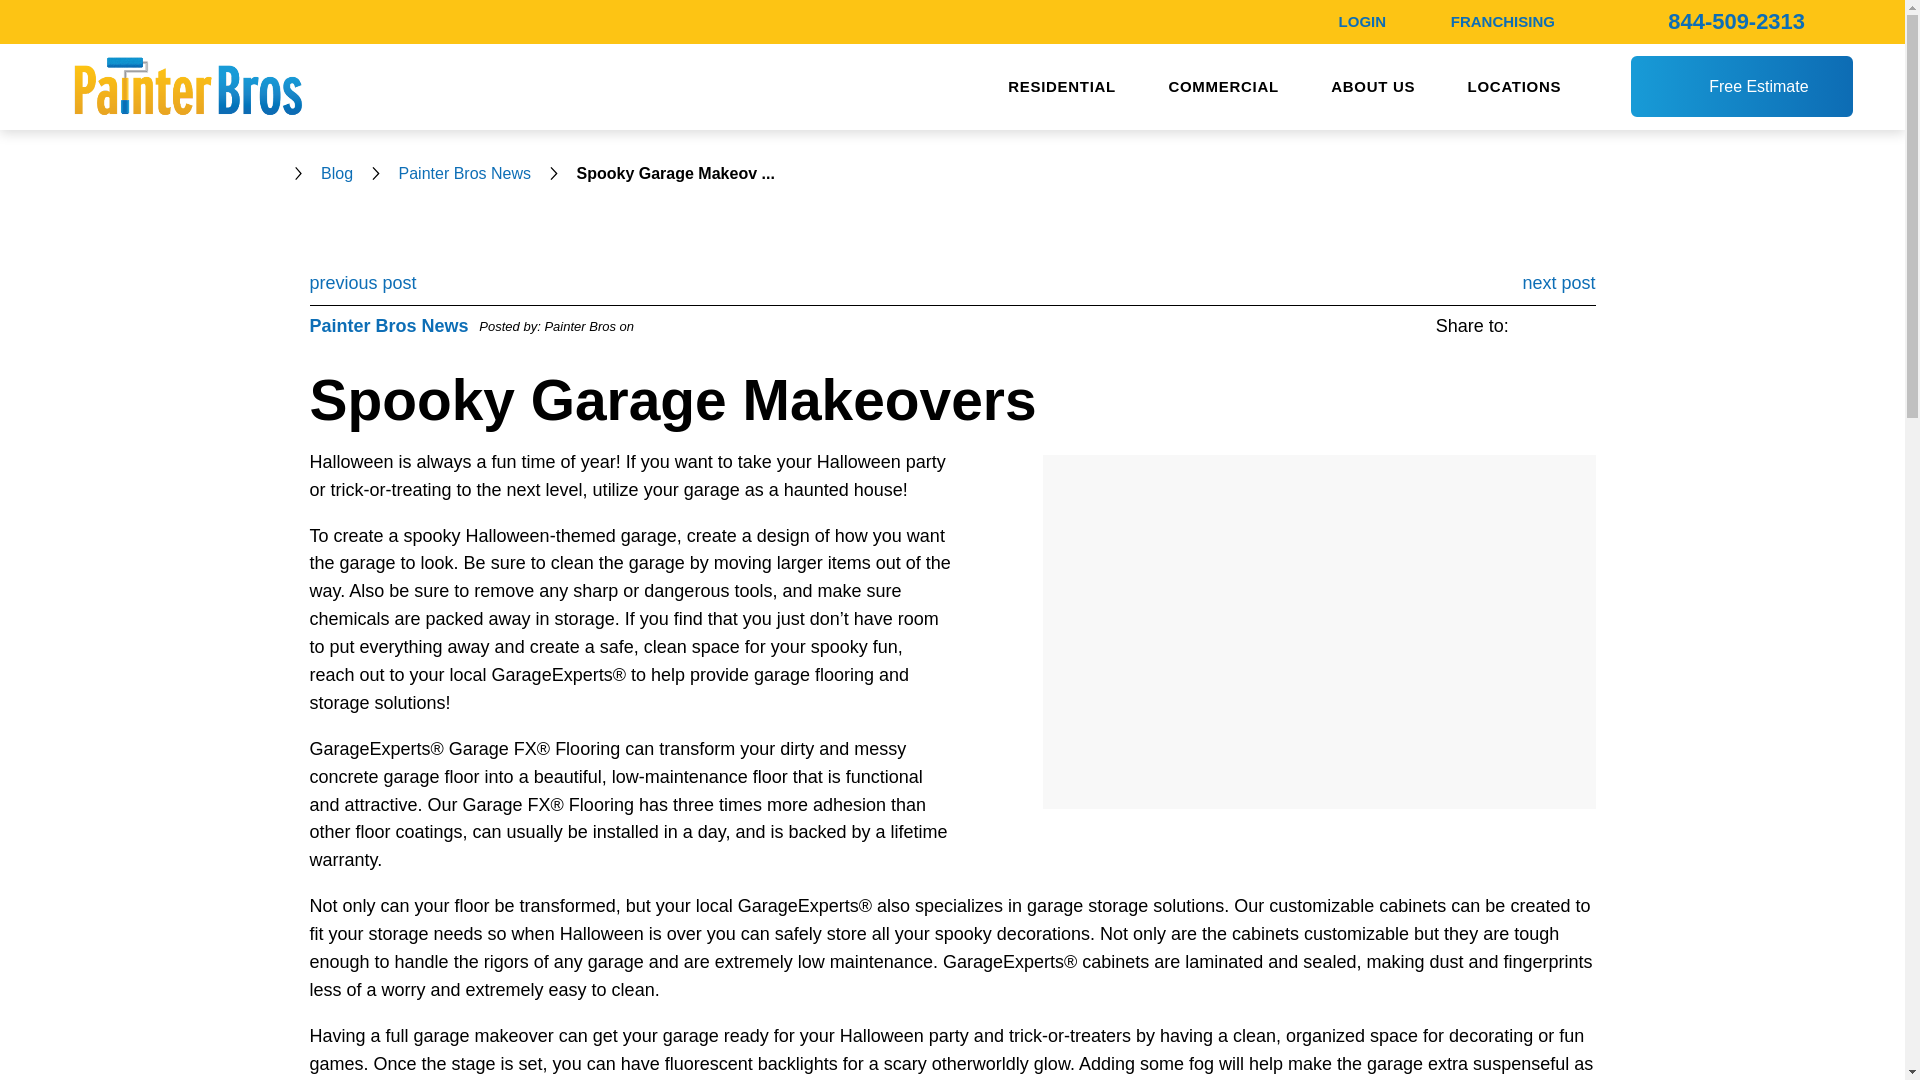  What do you see at coordinates (1503, 20) in the screenshot?
I see `FRANCHISING` at bounding box center [1503, 20].